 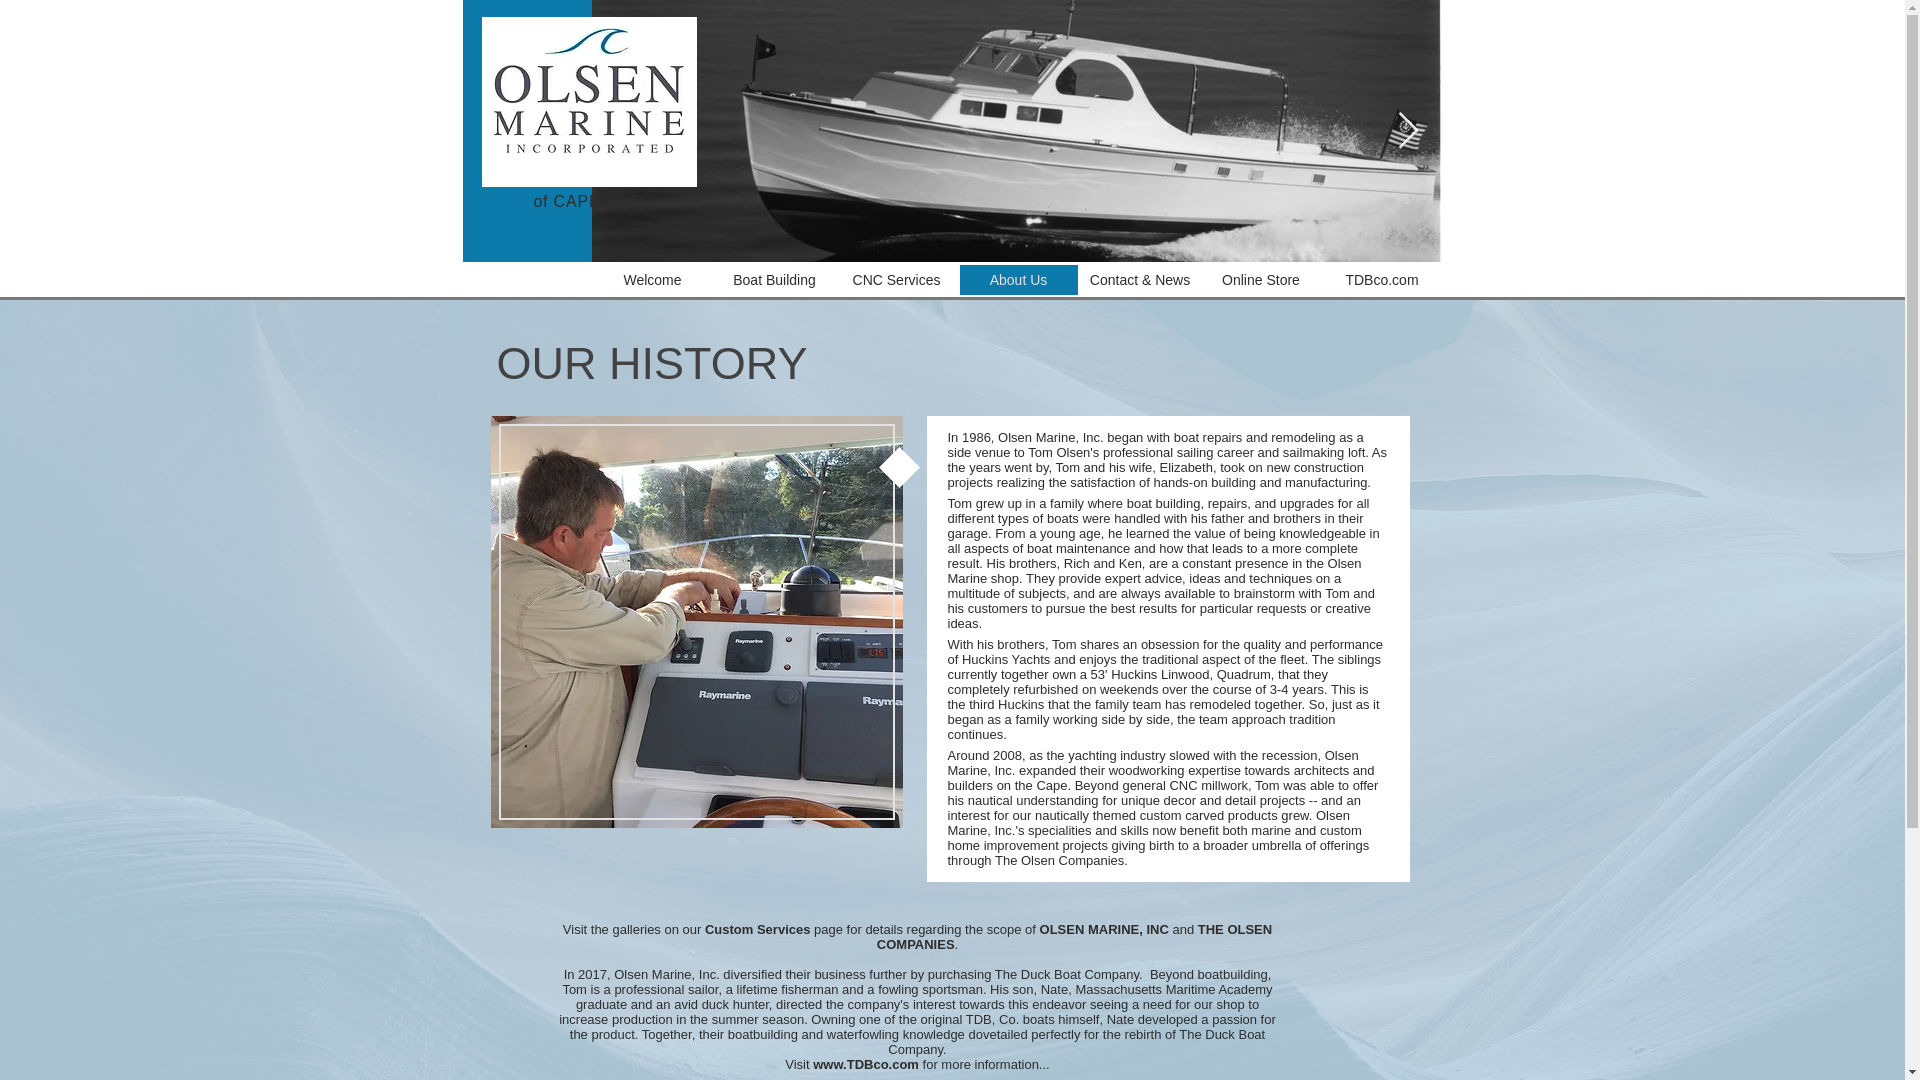 What do you see at coordinates (757, 930) in the screenshot?
I see `Custom Services` at bounding box center [757, 930].